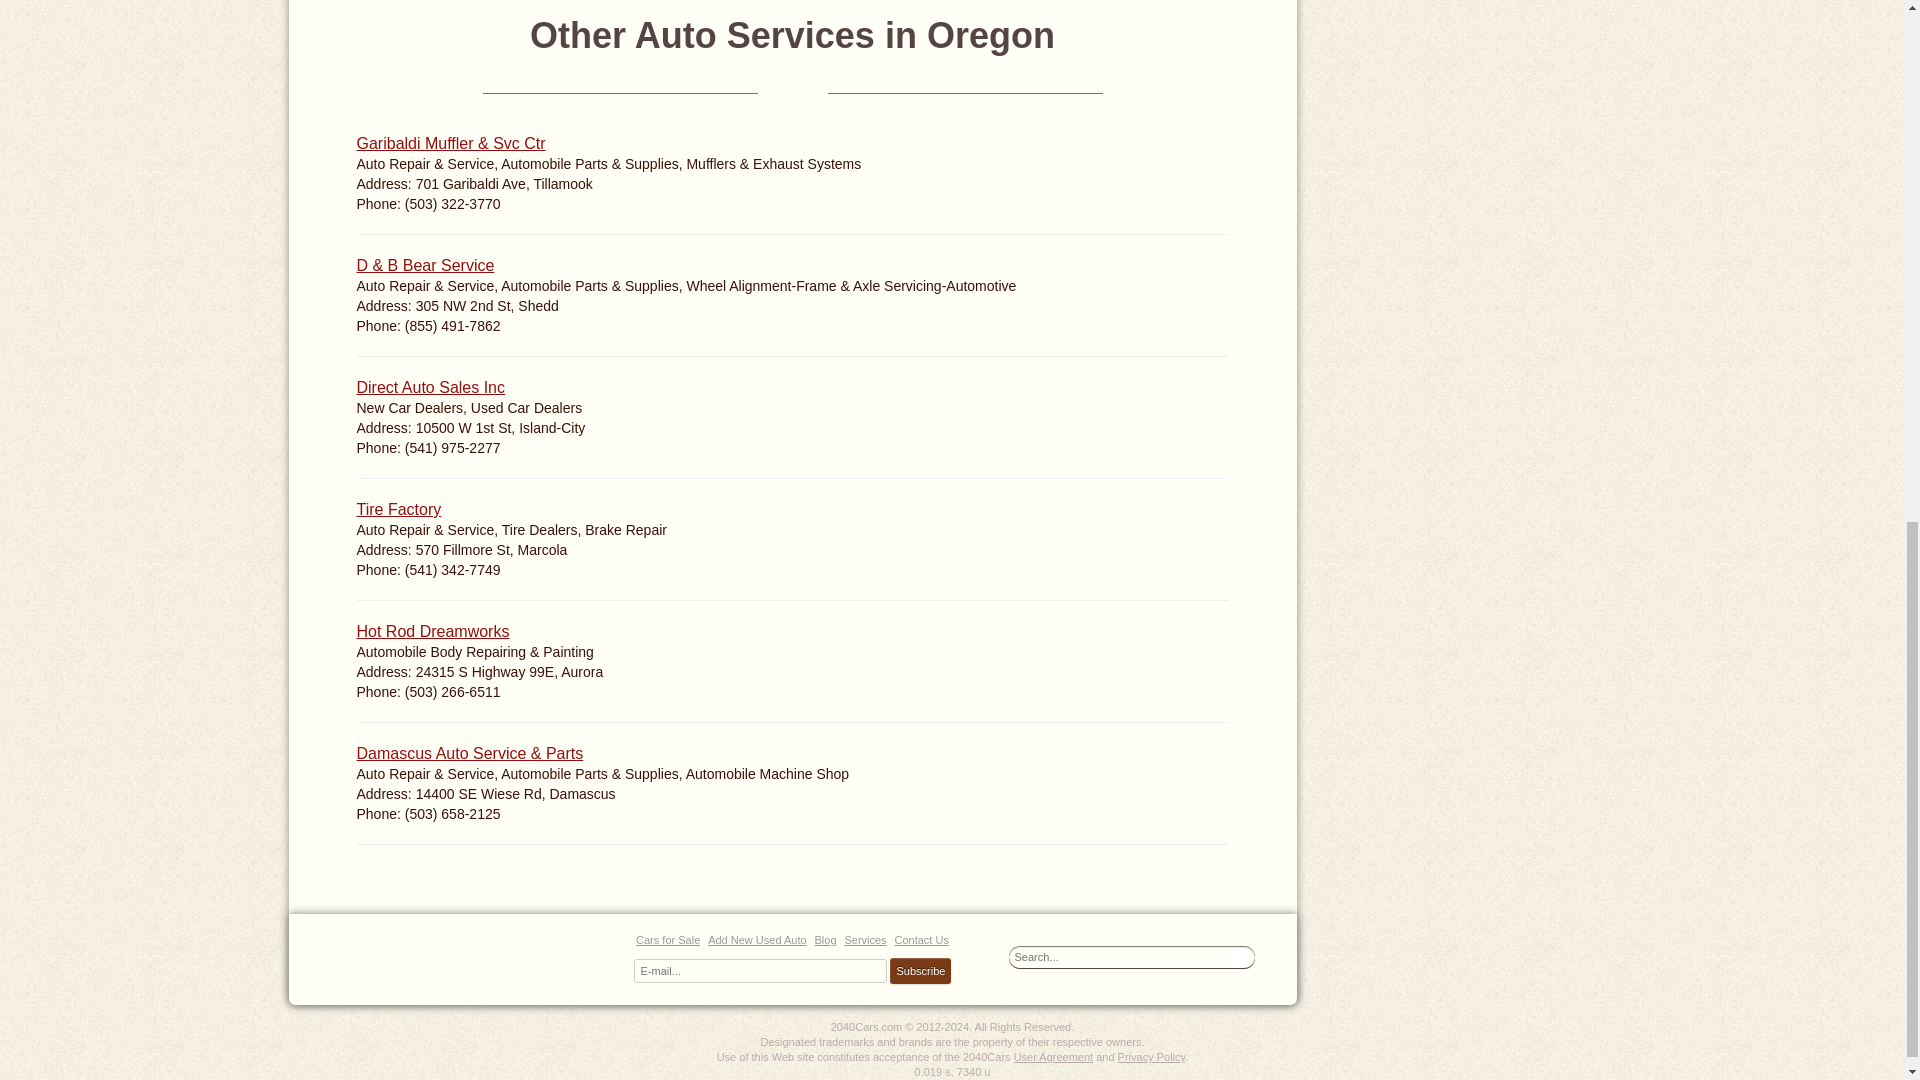 The image size is (1920, 1080). Describe the element at coordinates (1152, 1056) in the screenshot. I see `Privacy Policy` at that location.